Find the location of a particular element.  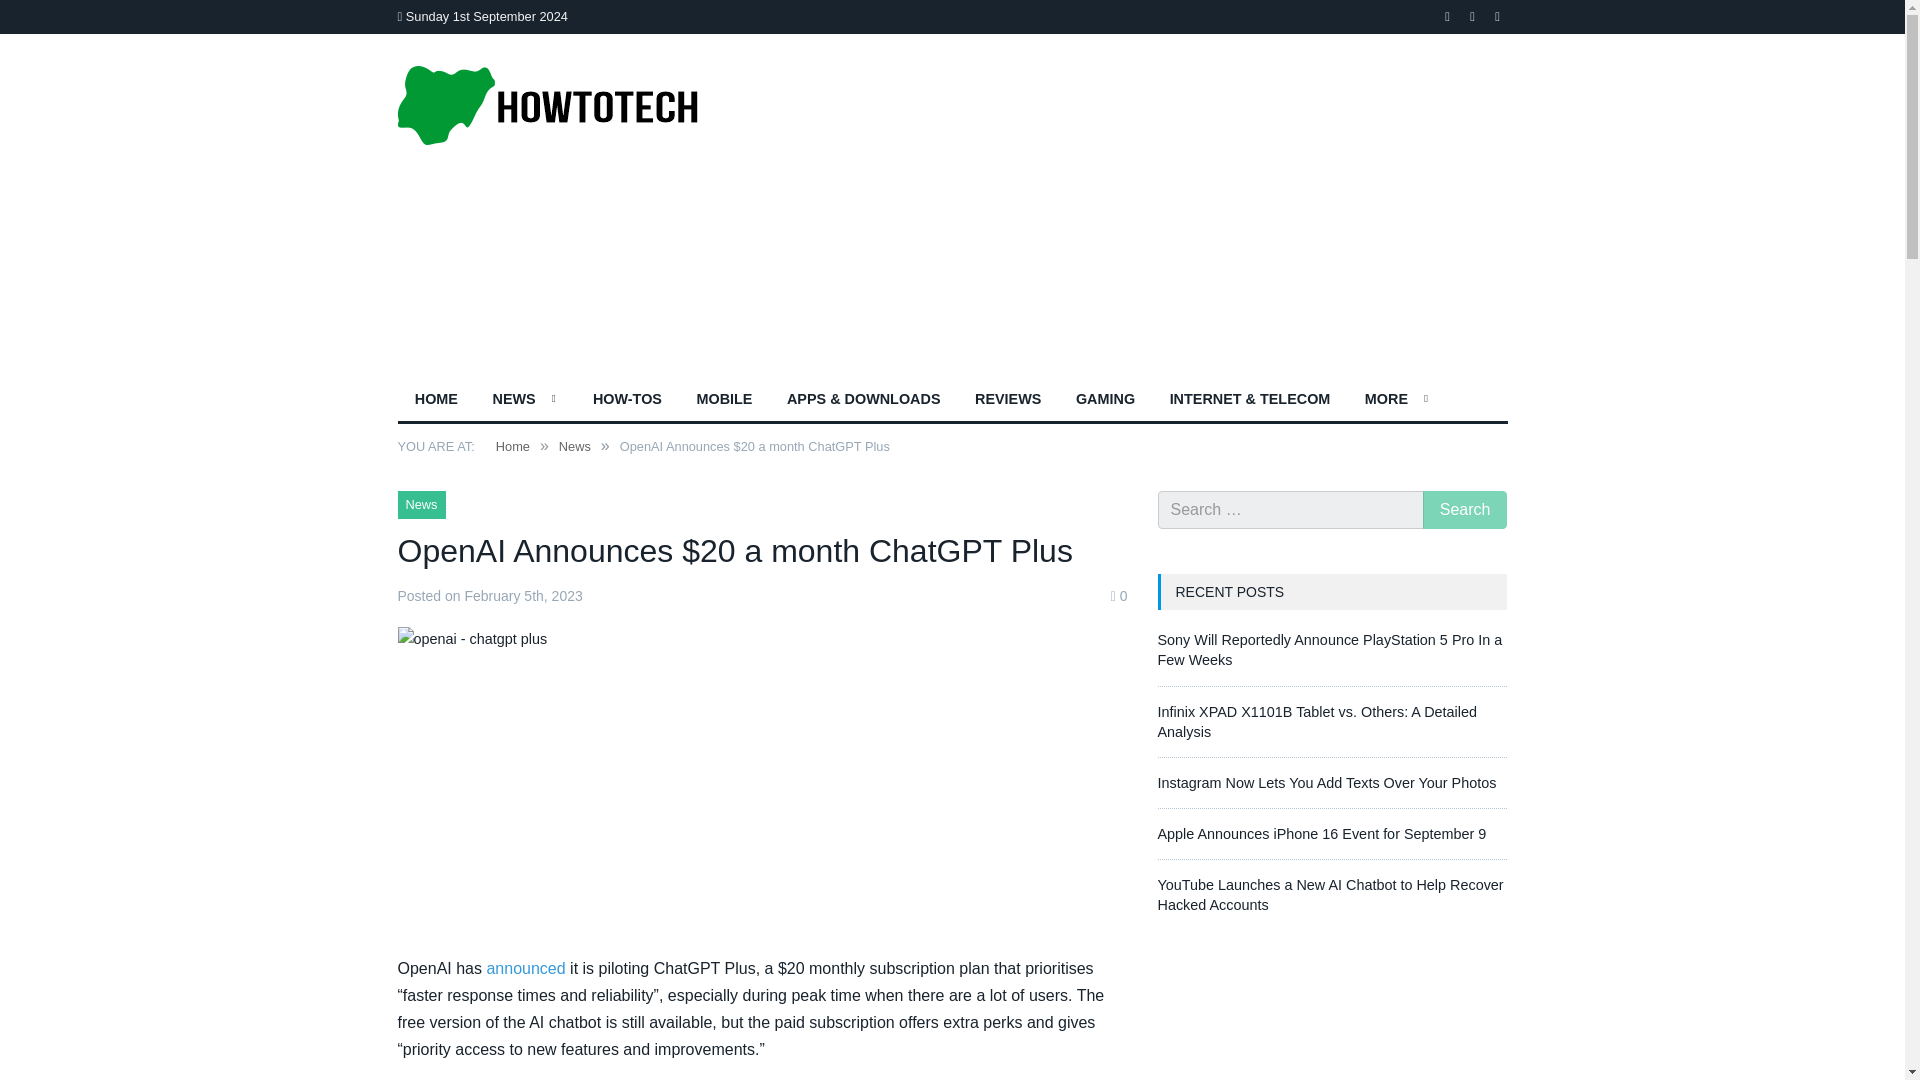

announced is located at coordinates (524, 968).